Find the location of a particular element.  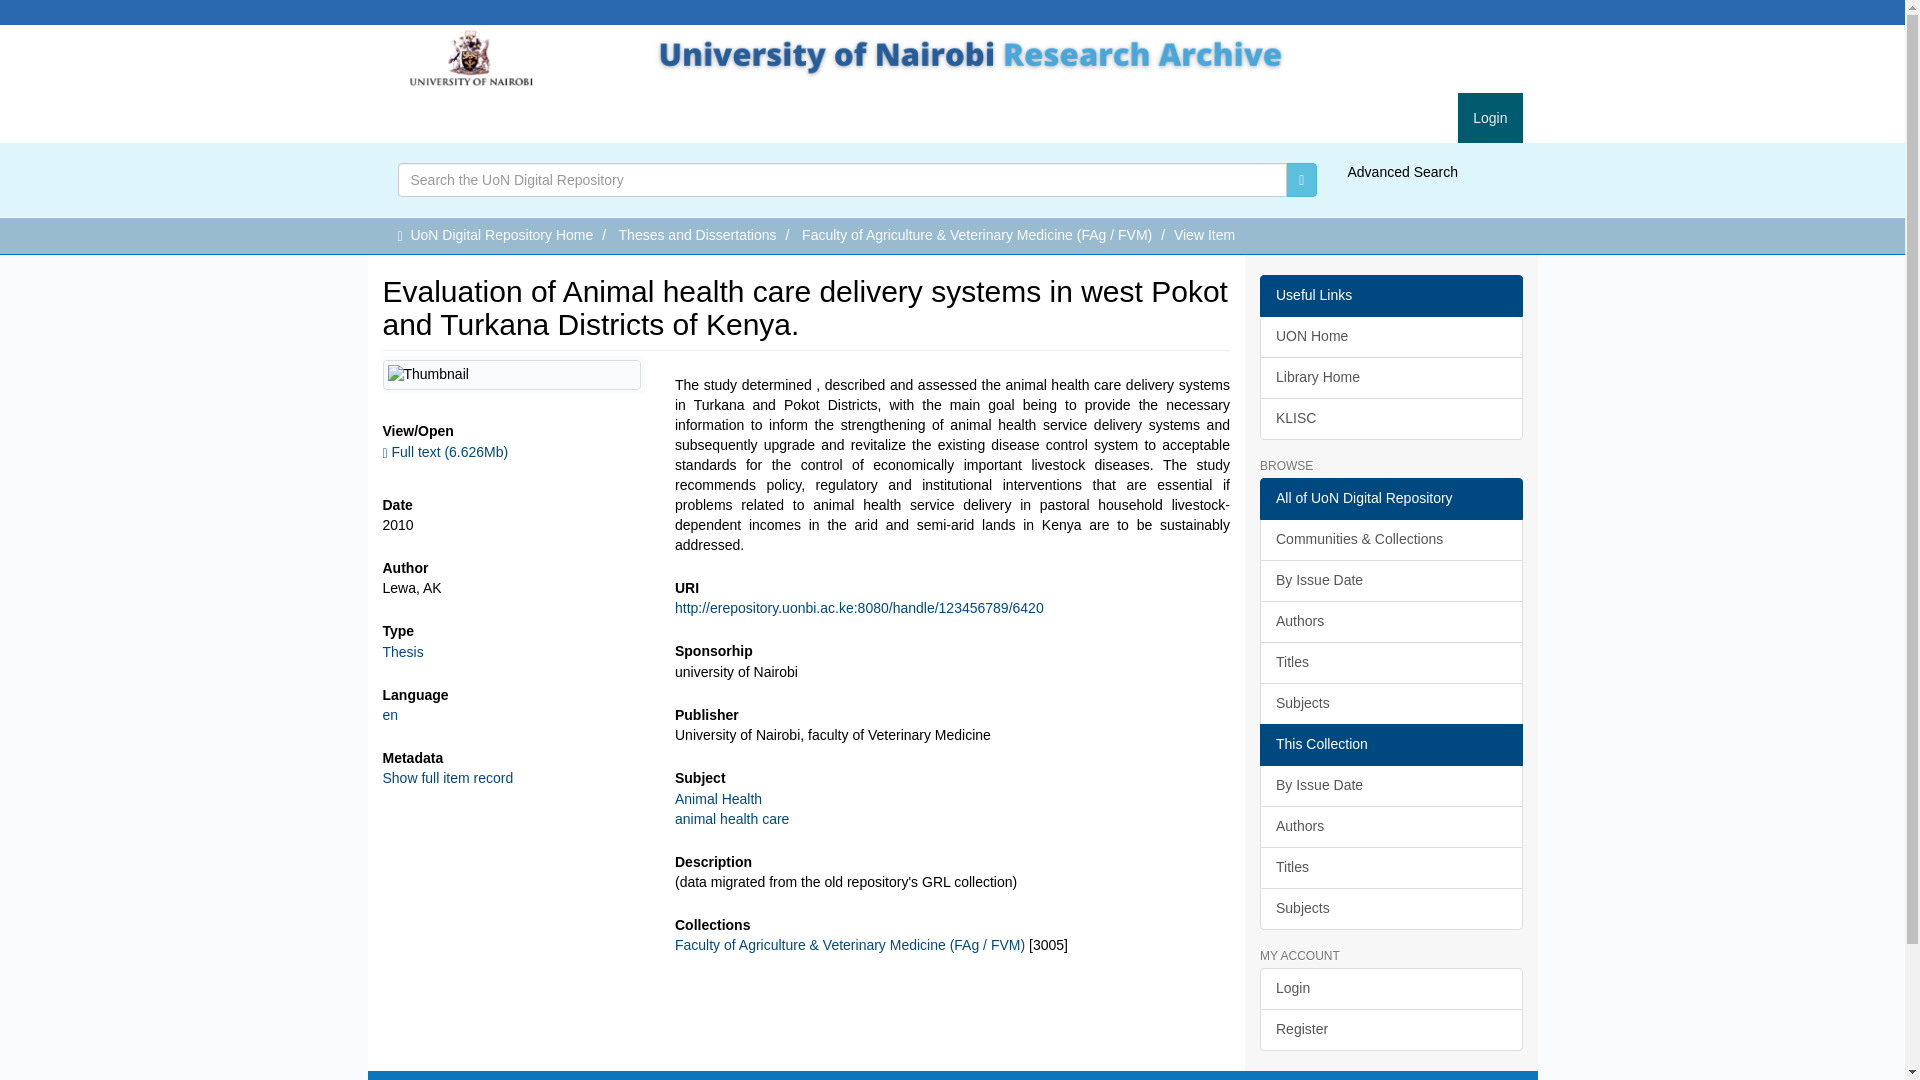

Authors is located at coordinates (1390, 621).